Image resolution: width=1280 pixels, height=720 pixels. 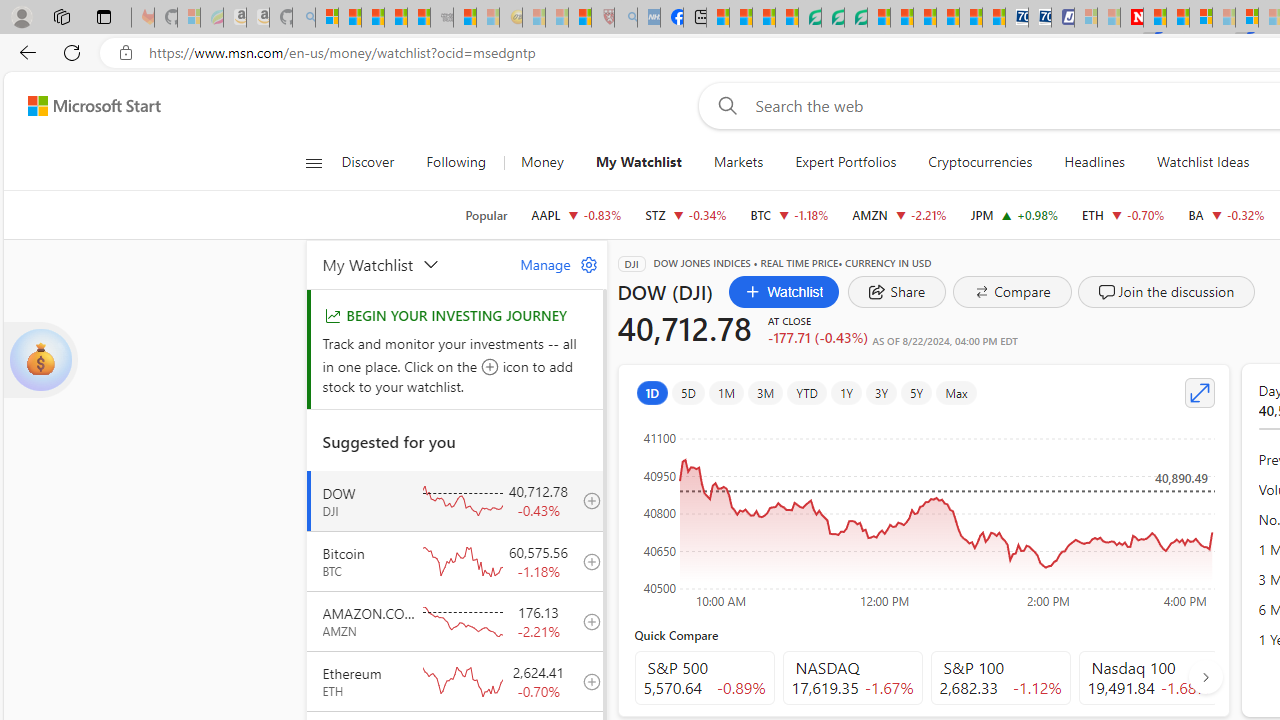 I want to click on Markets, so click(x=738, y=162).